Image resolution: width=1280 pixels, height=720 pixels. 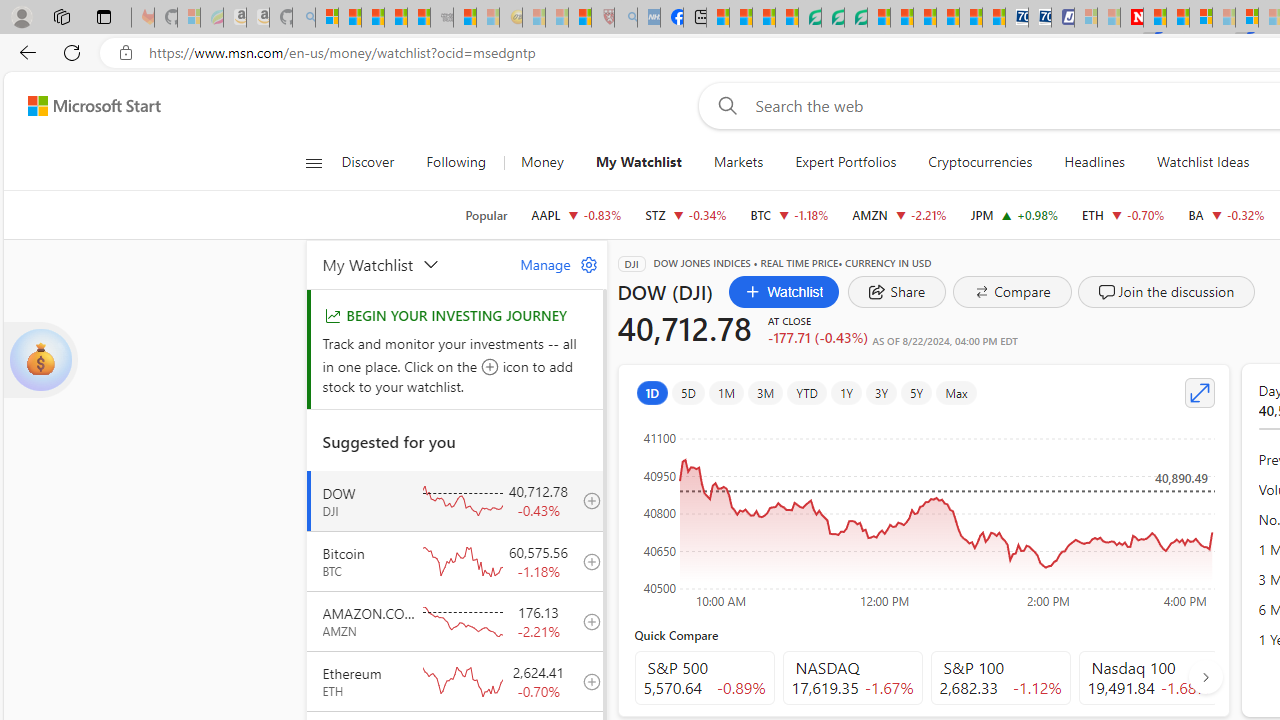 I want to click on Markets, so click(x=738, y=162).